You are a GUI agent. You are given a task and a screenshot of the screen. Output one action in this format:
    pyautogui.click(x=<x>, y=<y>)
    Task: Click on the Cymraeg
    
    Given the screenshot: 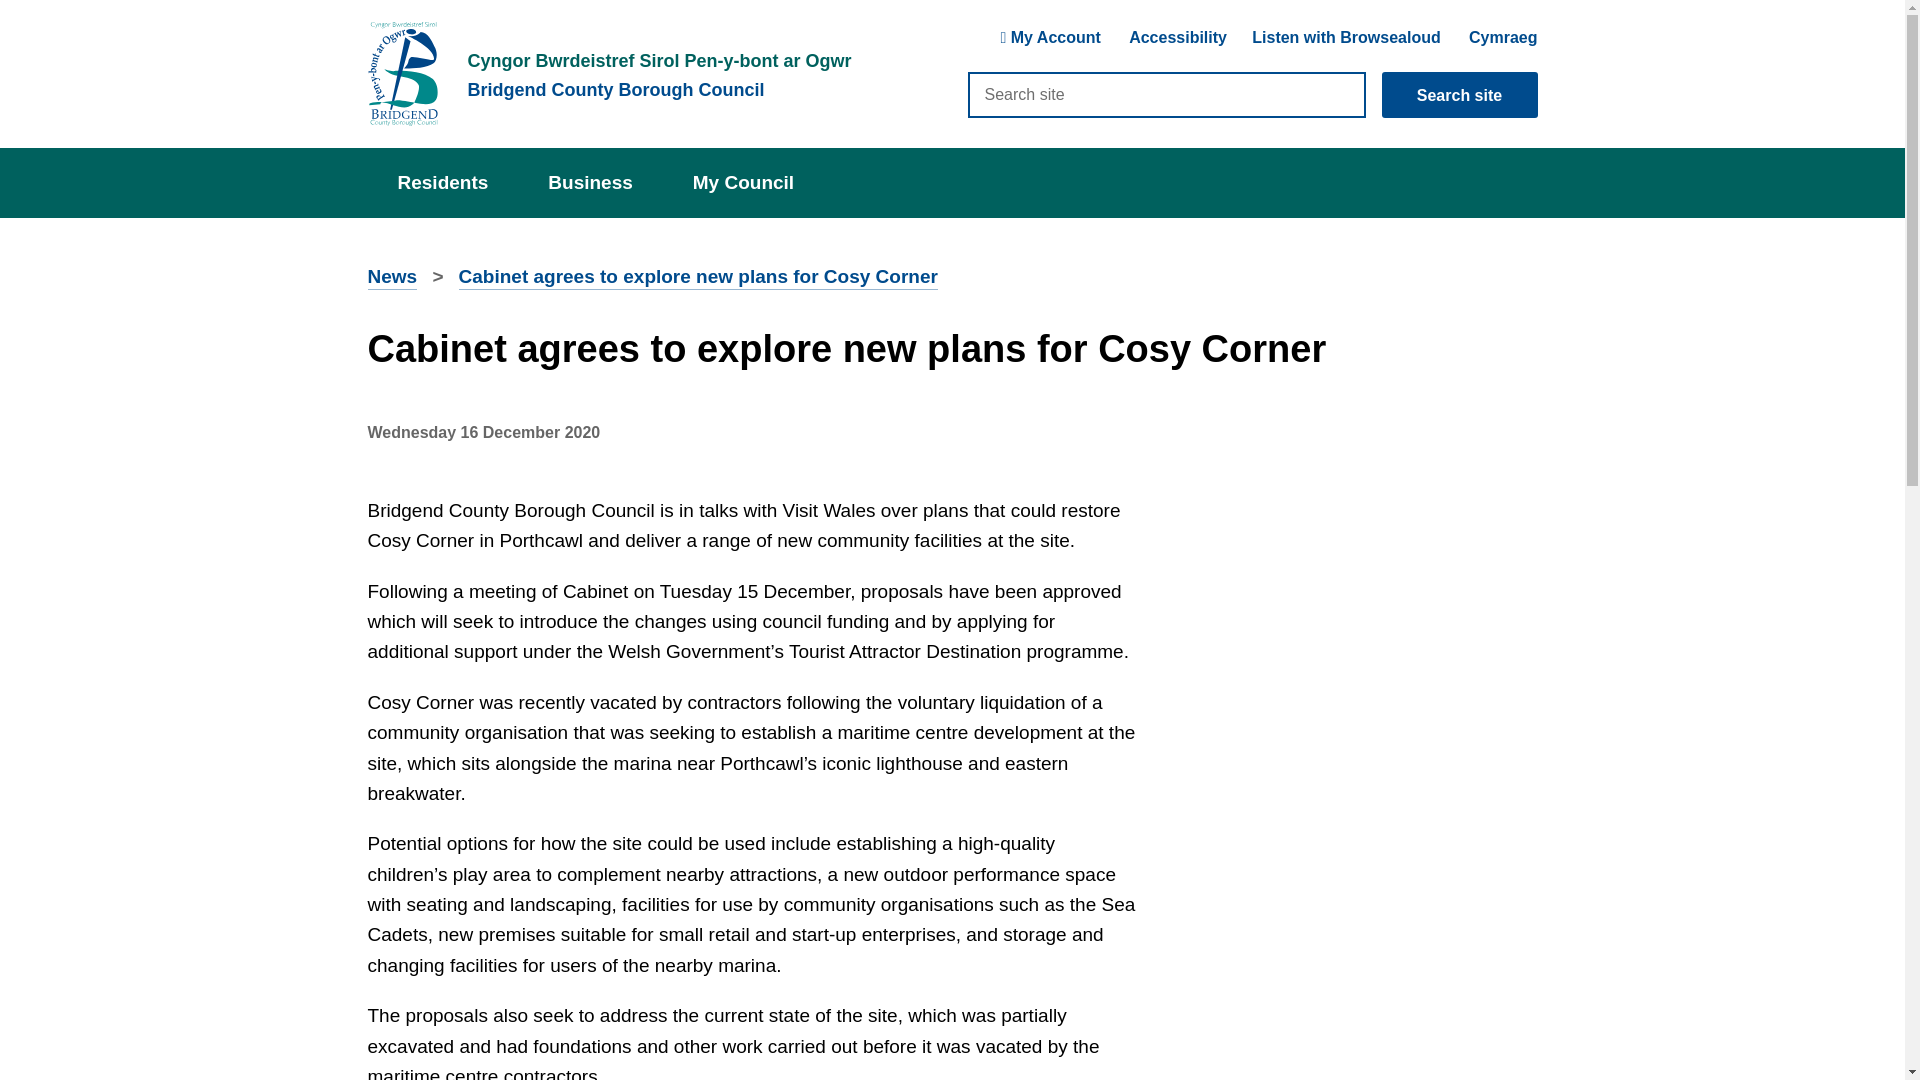 What is the action you would take?
    pyautogui.click(x=1502, y=38)
    